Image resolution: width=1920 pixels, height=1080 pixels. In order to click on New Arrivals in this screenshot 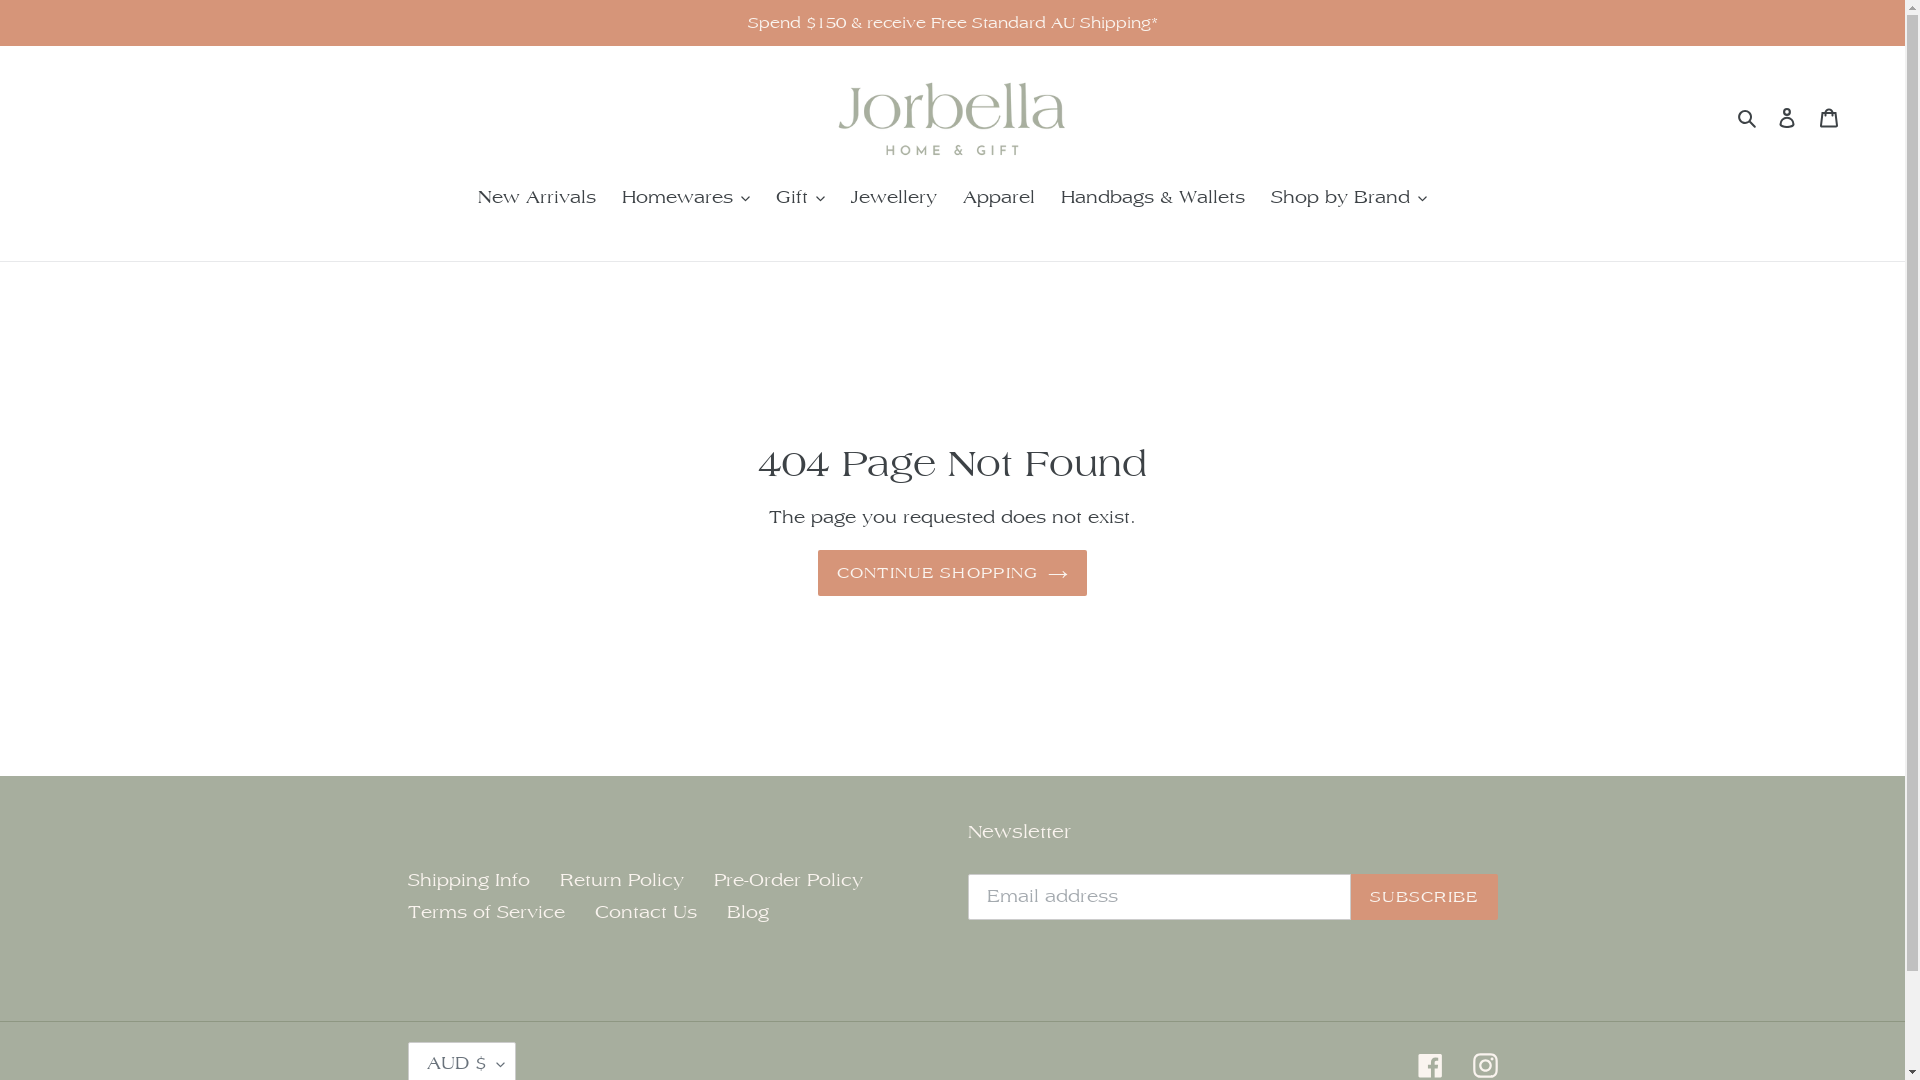, I will do `click(537, 199)`.